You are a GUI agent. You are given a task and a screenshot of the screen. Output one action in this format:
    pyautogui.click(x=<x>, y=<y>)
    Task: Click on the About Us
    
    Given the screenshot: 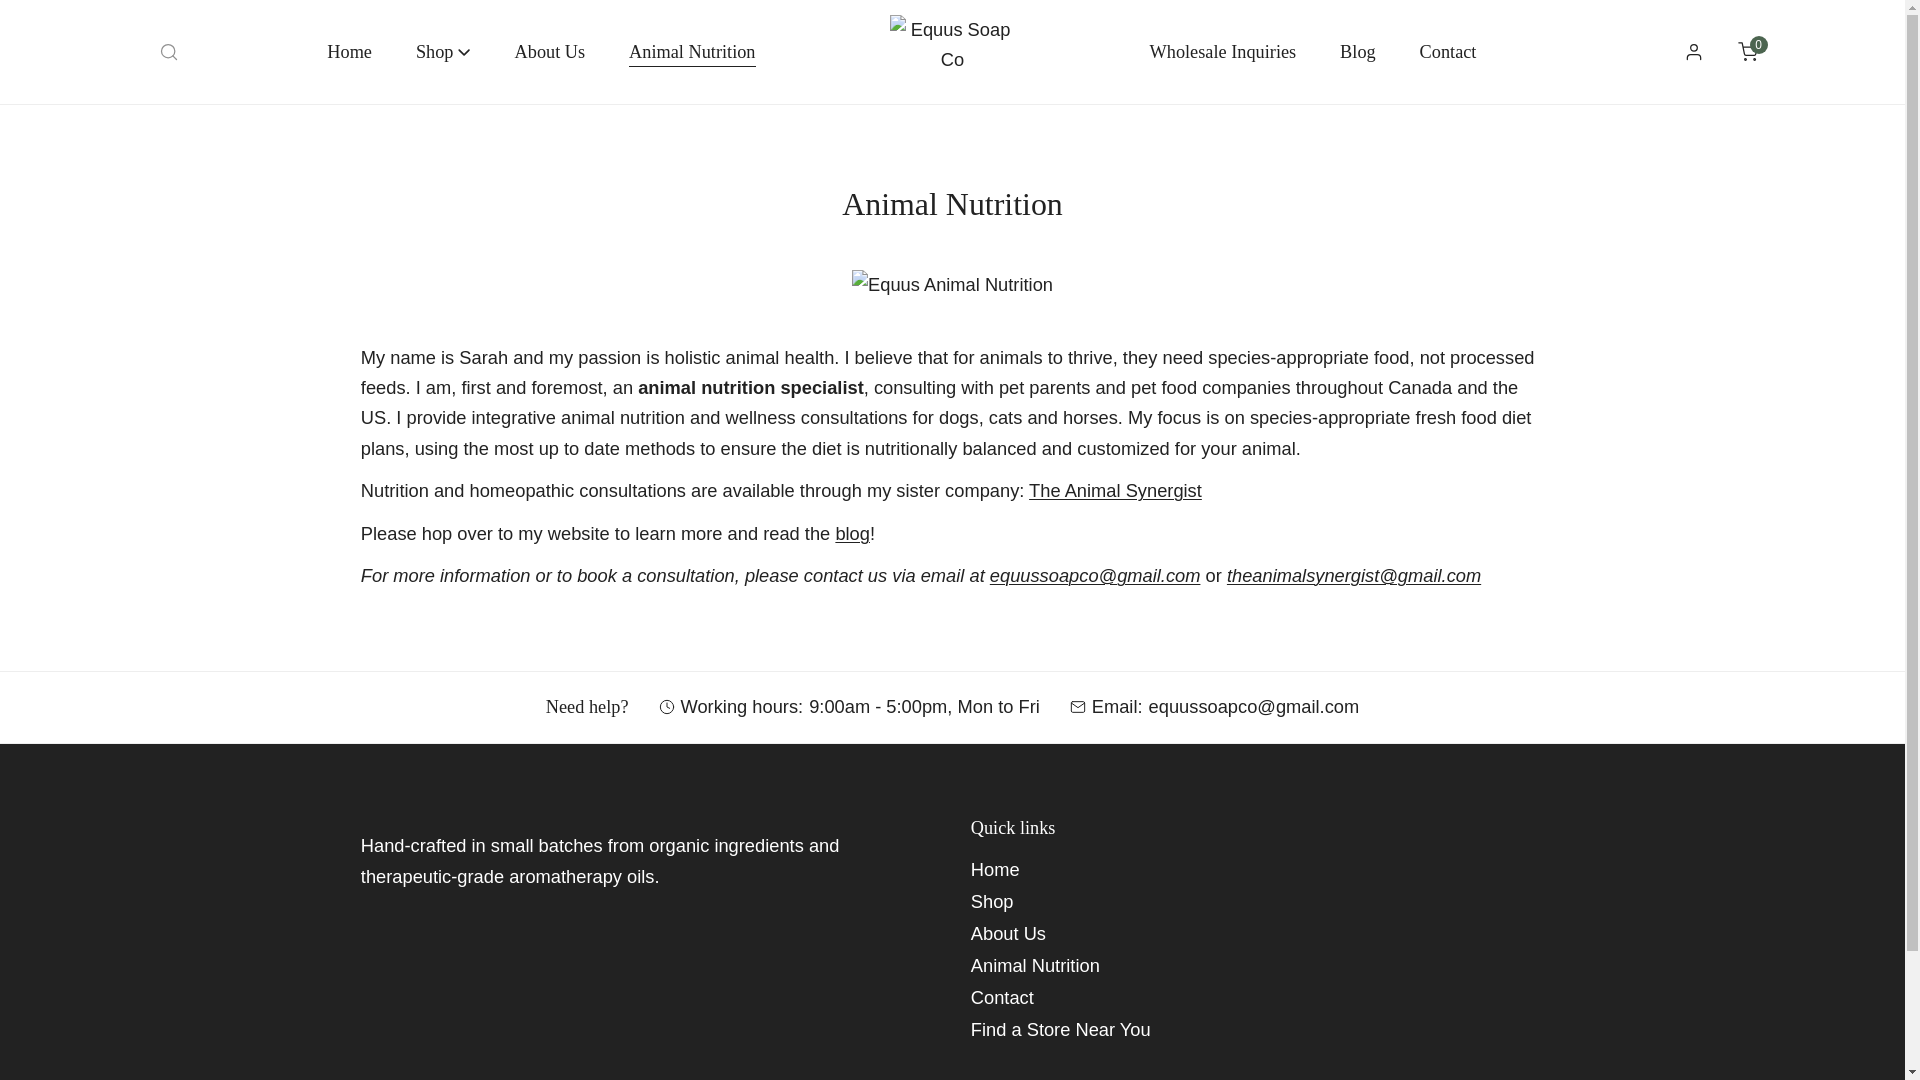 What is the action you would take?
    pyautogui.click(x=550, y=52)
    